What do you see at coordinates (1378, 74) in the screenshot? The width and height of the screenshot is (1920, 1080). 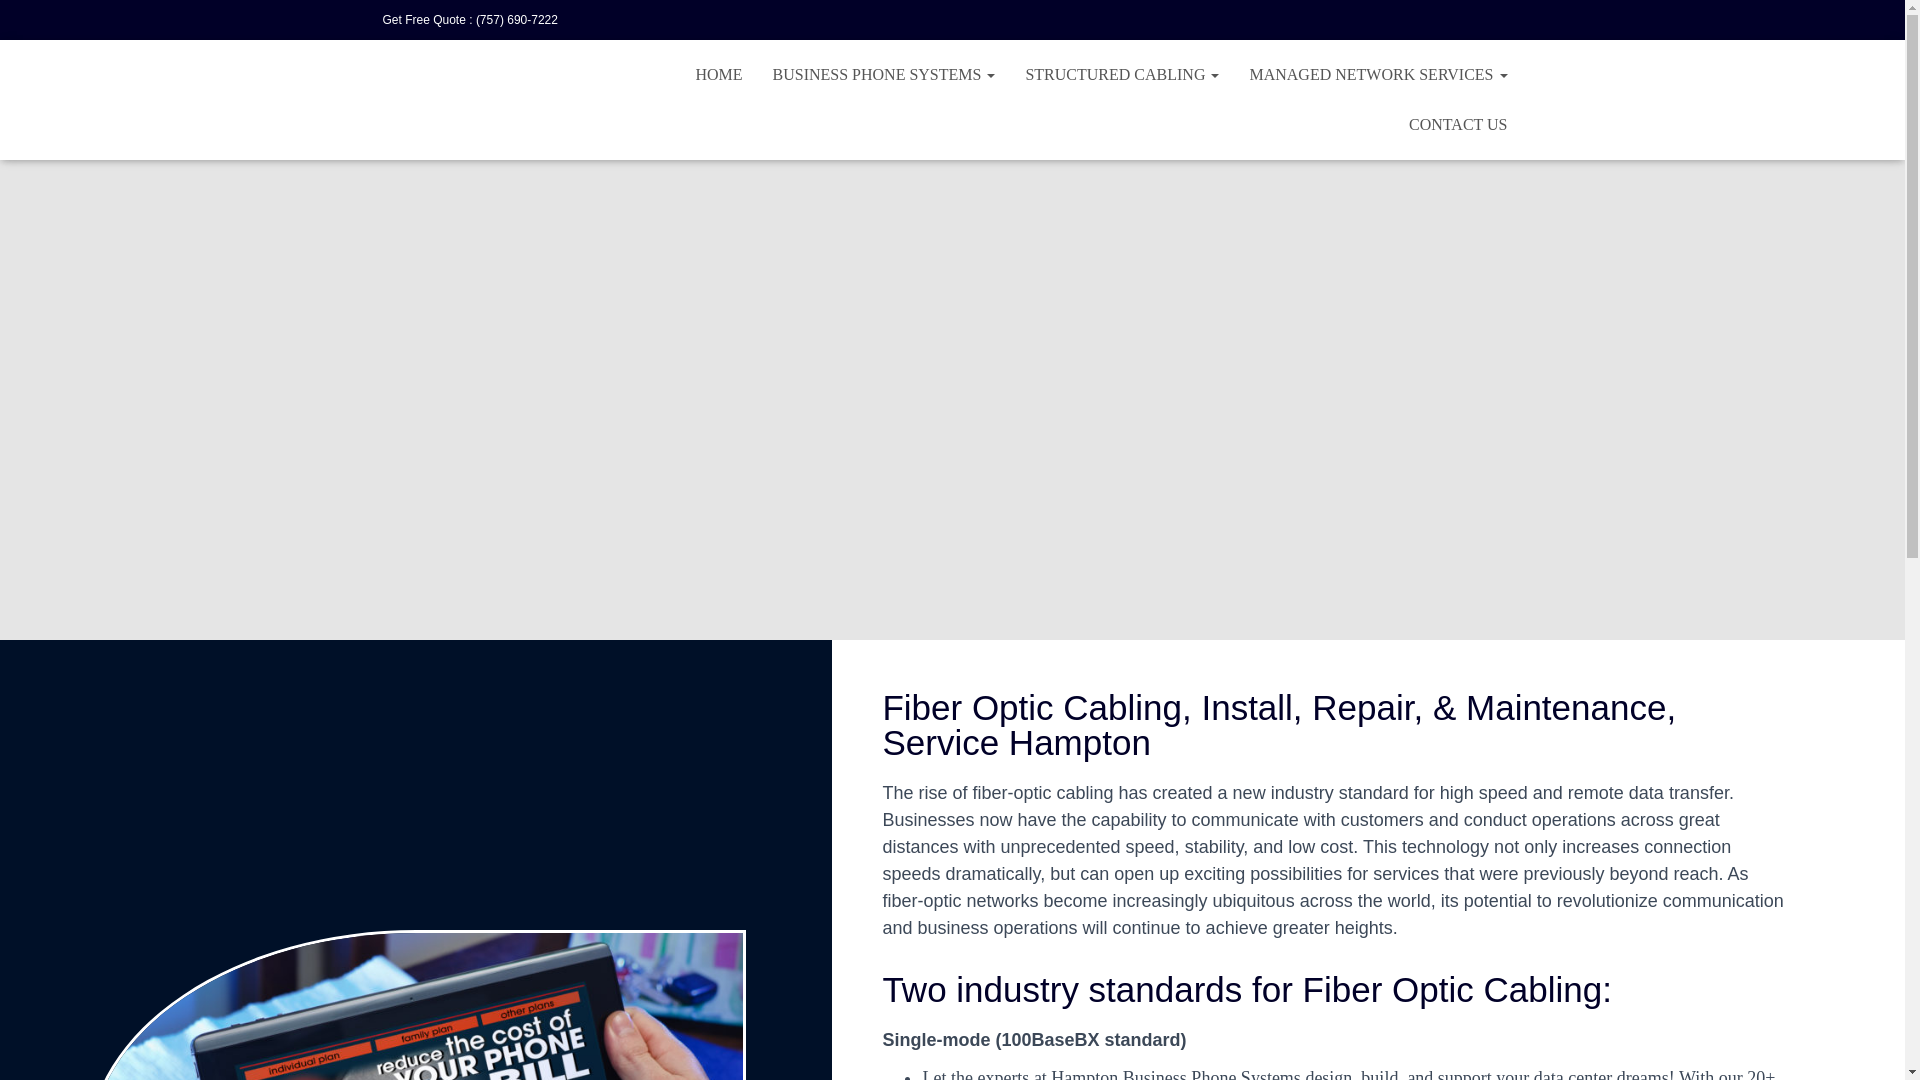 I see `MANAGED NETWORK SERVICES` at bounding box center [1378, 74].